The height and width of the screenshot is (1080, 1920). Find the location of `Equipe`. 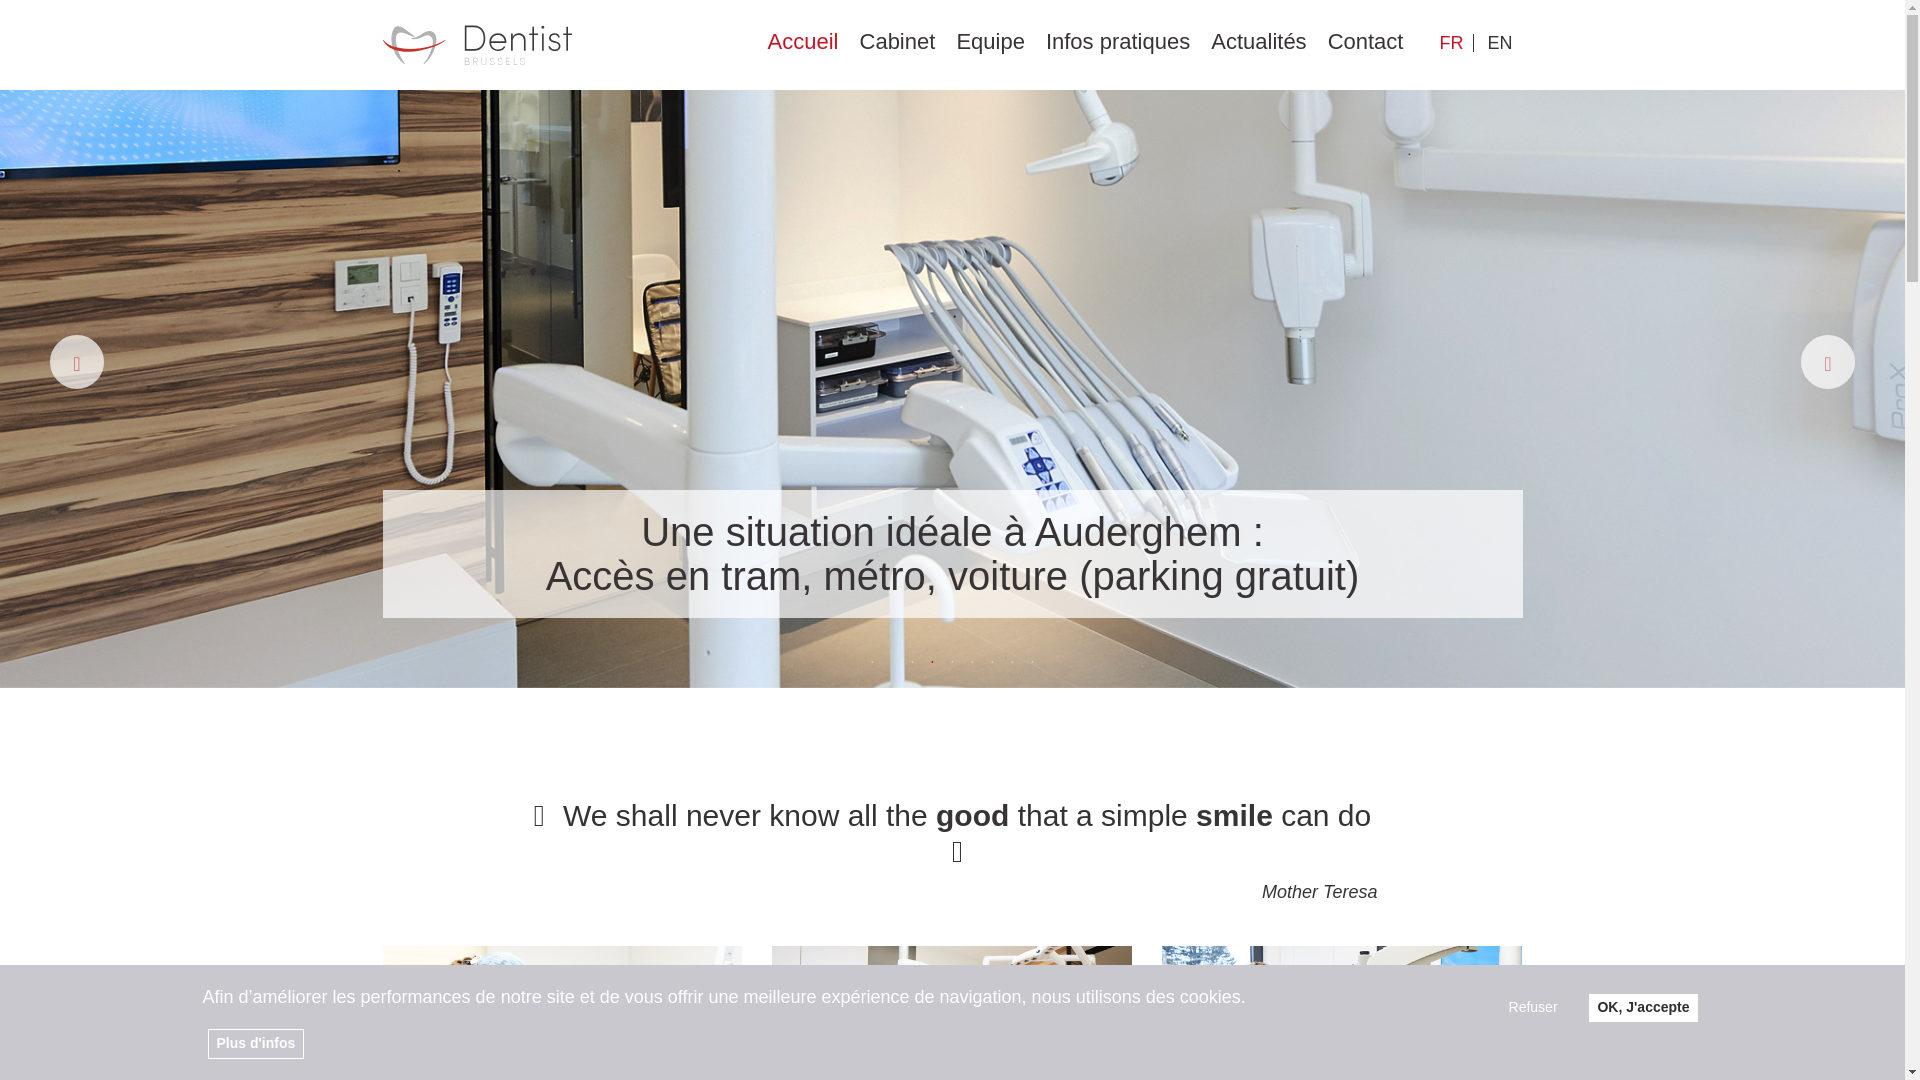

Equipe is located at coordinates (990, 46).